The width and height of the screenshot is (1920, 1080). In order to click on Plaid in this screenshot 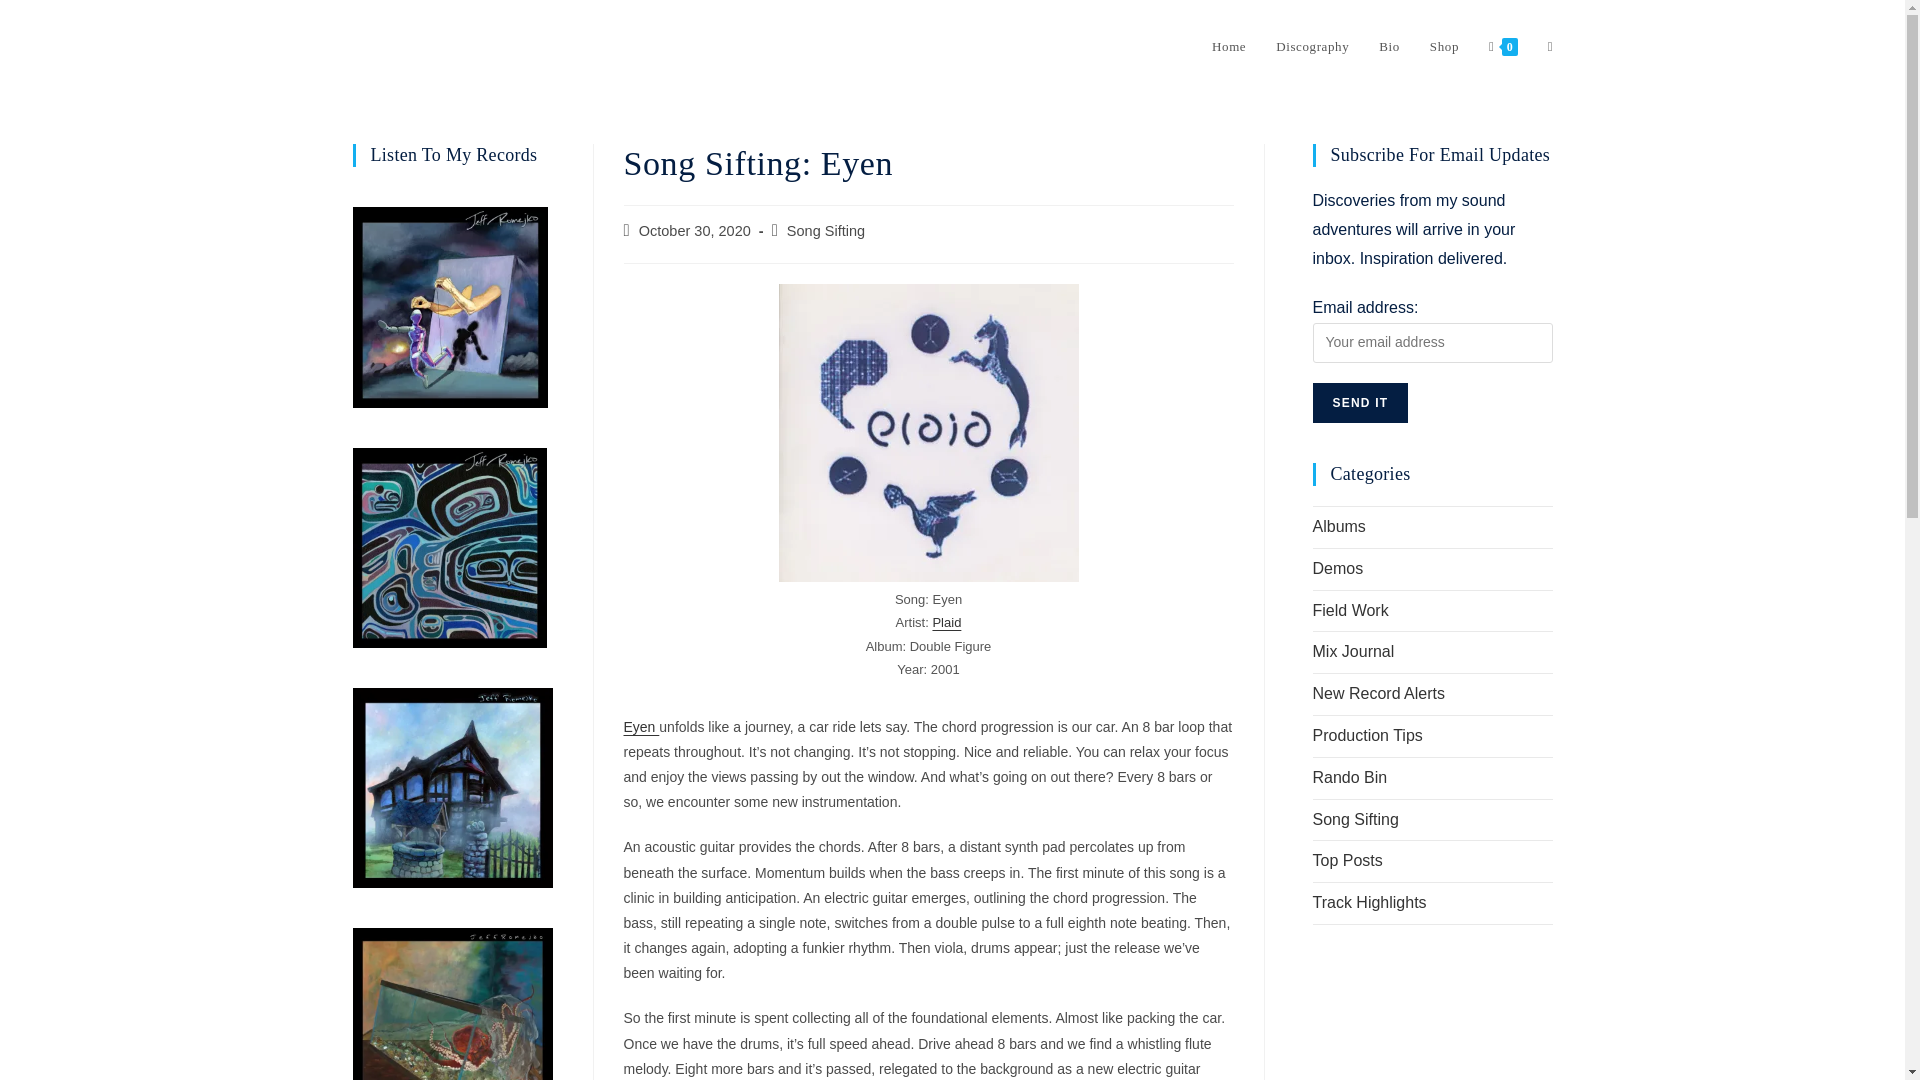, I will do `click(946, 622)`.